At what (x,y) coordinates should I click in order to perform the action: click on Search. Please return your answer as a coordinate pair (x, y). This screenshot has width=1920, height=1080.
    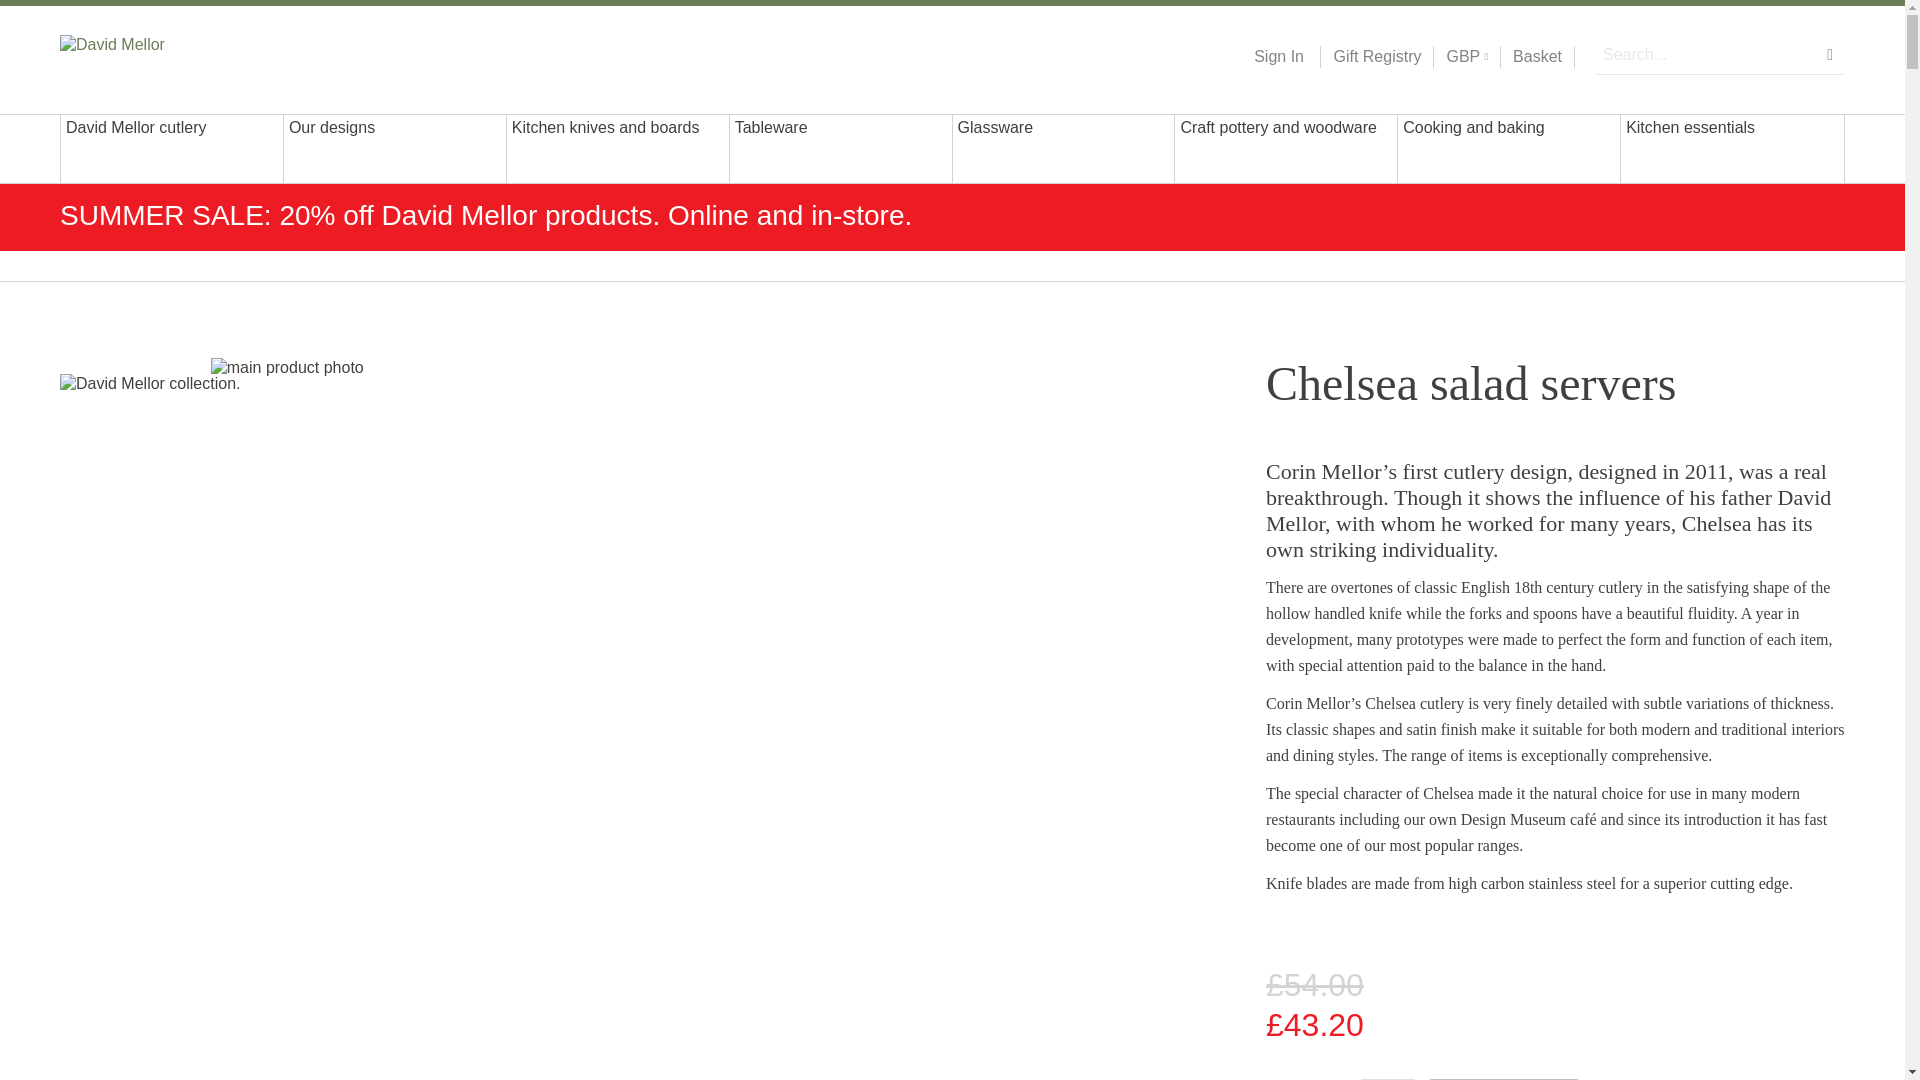
    Looking at the image, I should click on (1830, 54).